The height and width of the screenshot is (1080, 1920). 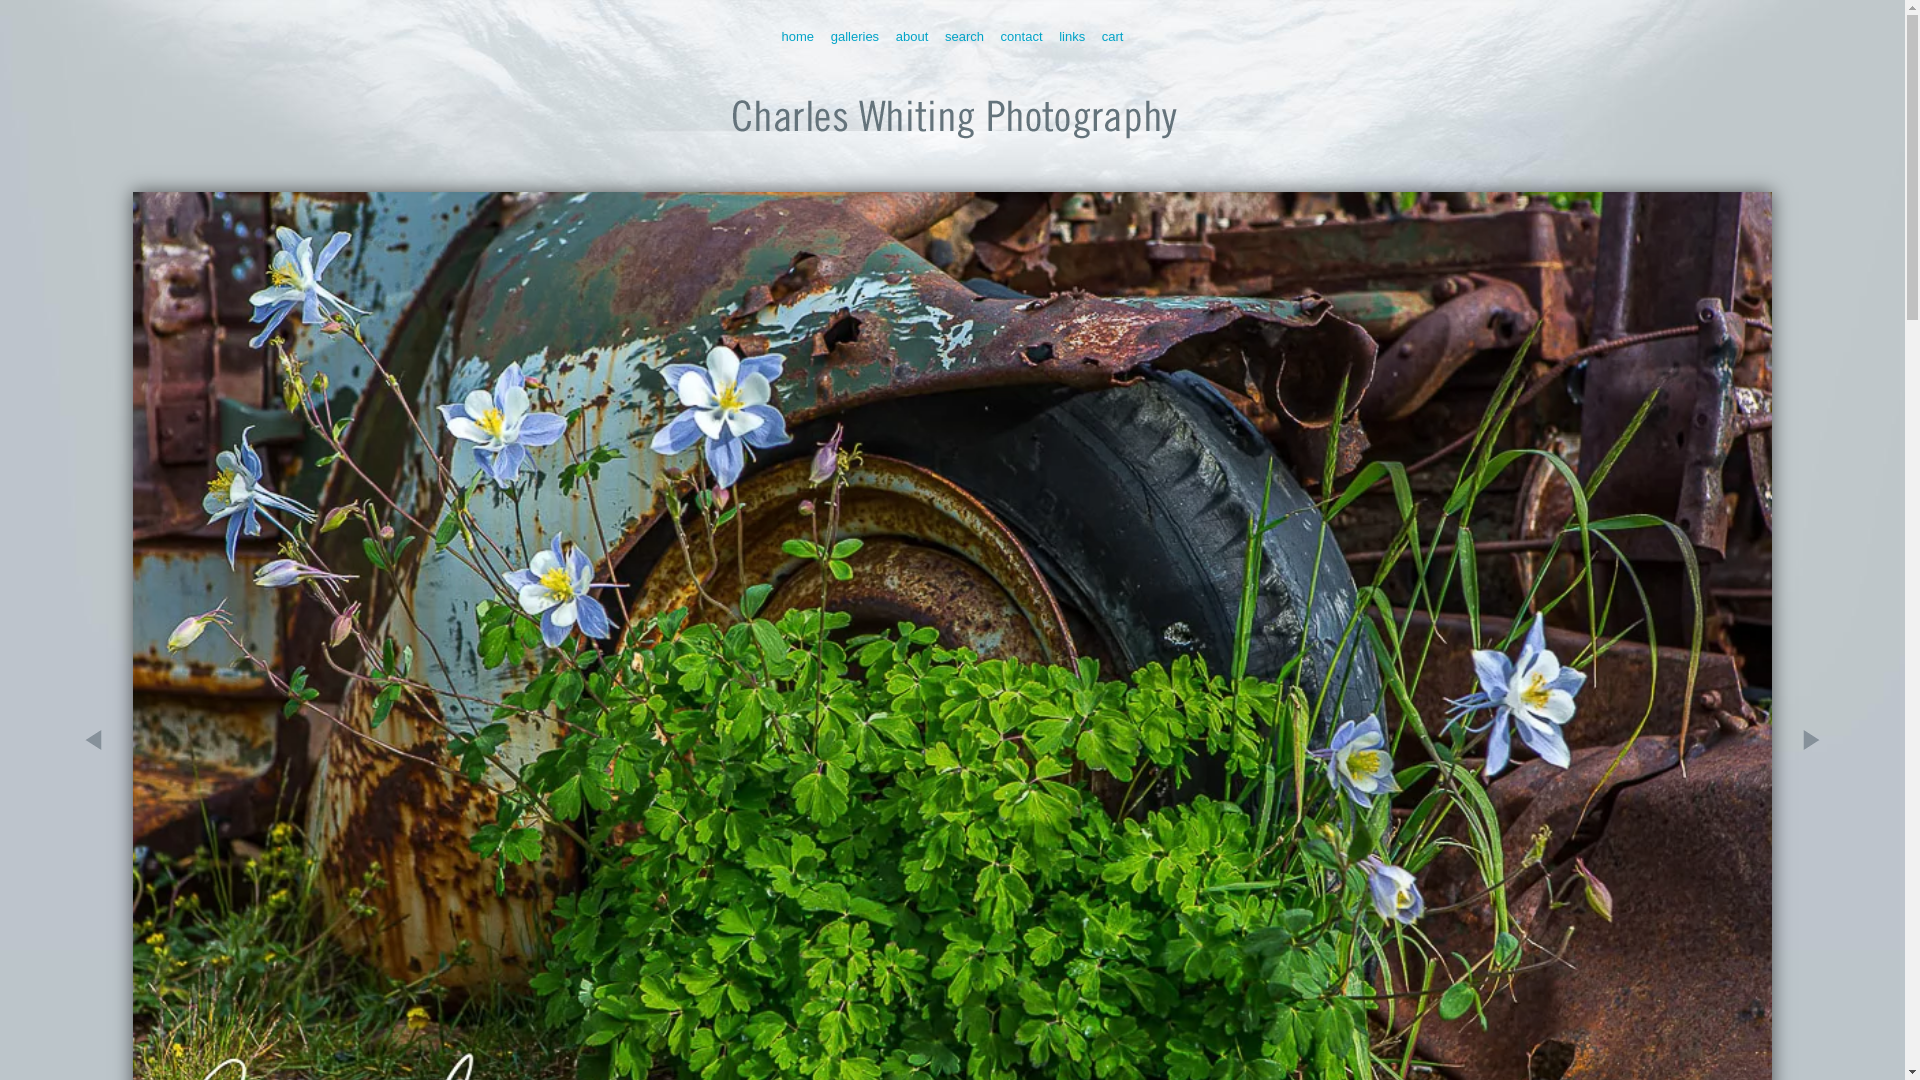 What do you see at coordinates (1021, 36) in the screenshot?
I see `contact` at bounding box center [1021, 36].